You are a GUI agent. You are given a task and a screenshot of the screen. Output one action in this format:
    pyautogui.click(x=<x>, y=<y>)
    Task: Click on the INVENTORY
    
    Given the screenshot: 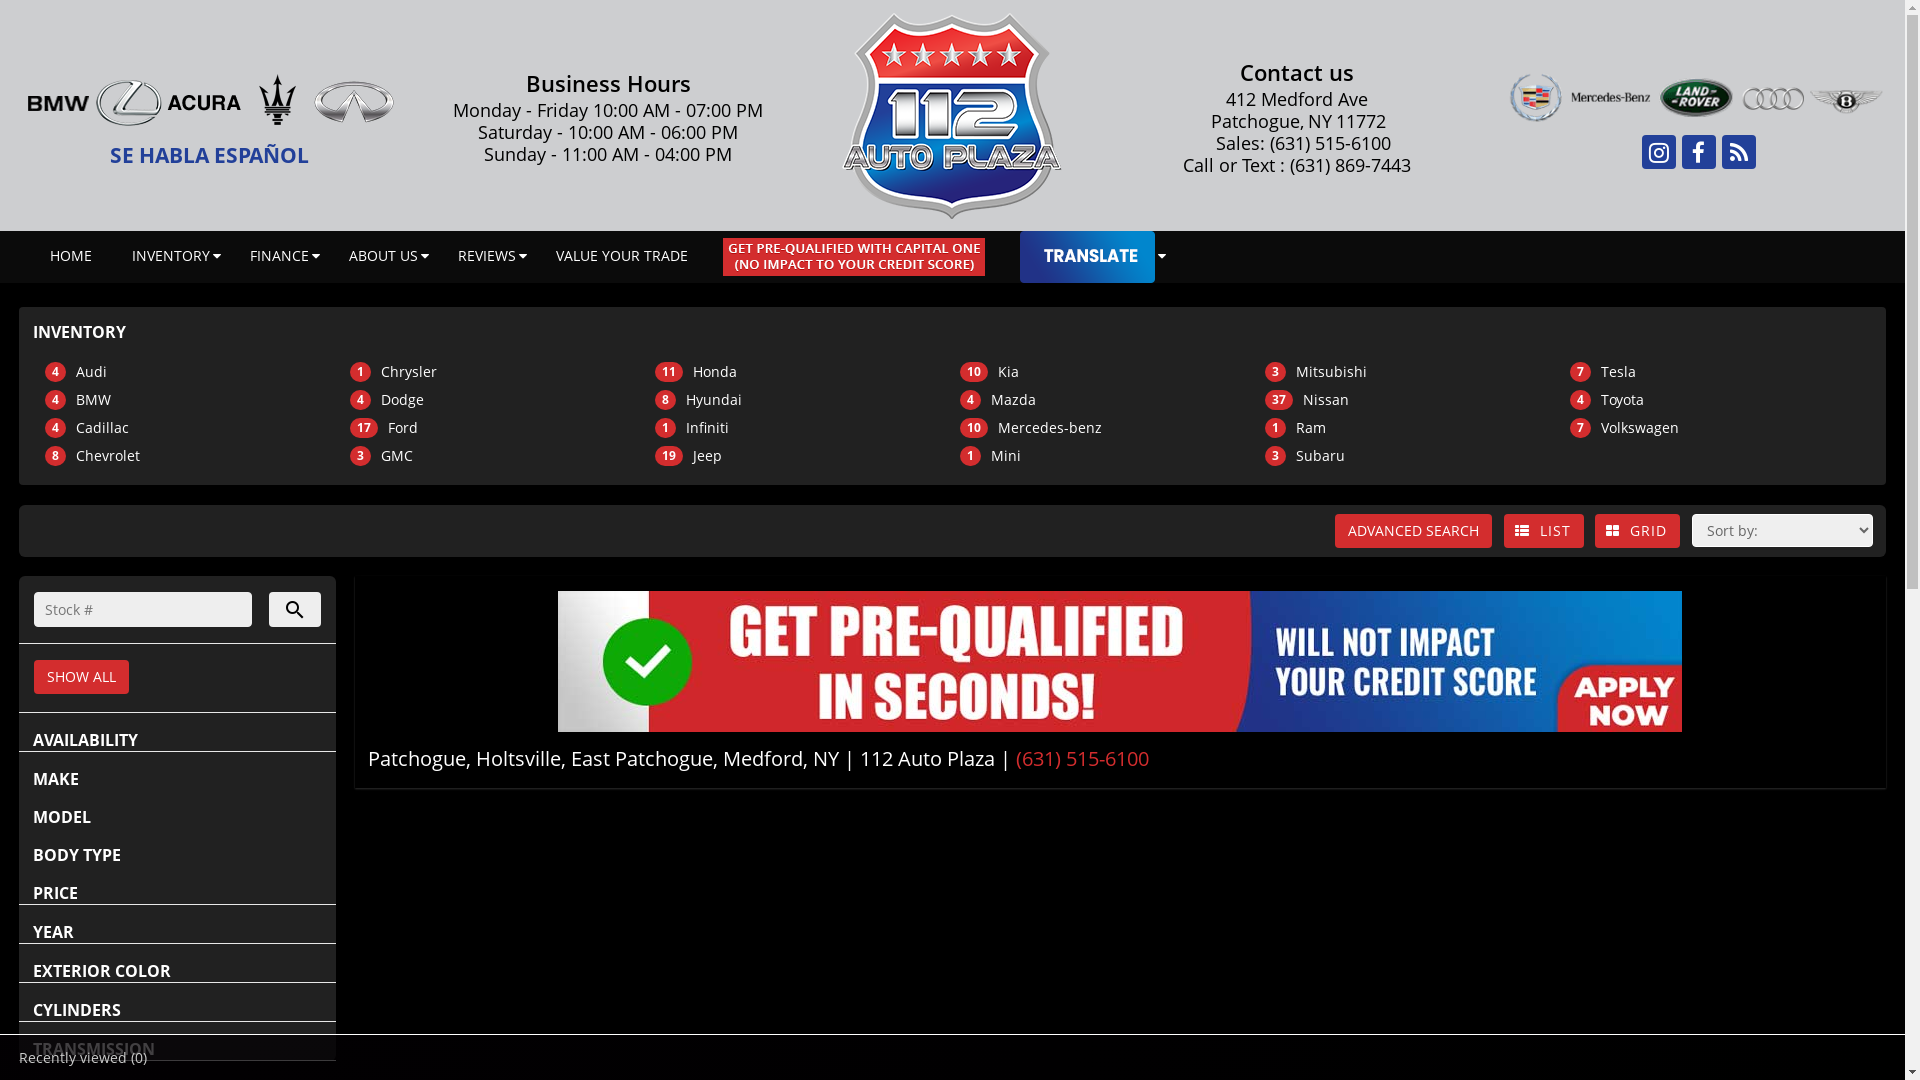 What is the action you would take?
    pyautogui.click(x=171, y=256)
    